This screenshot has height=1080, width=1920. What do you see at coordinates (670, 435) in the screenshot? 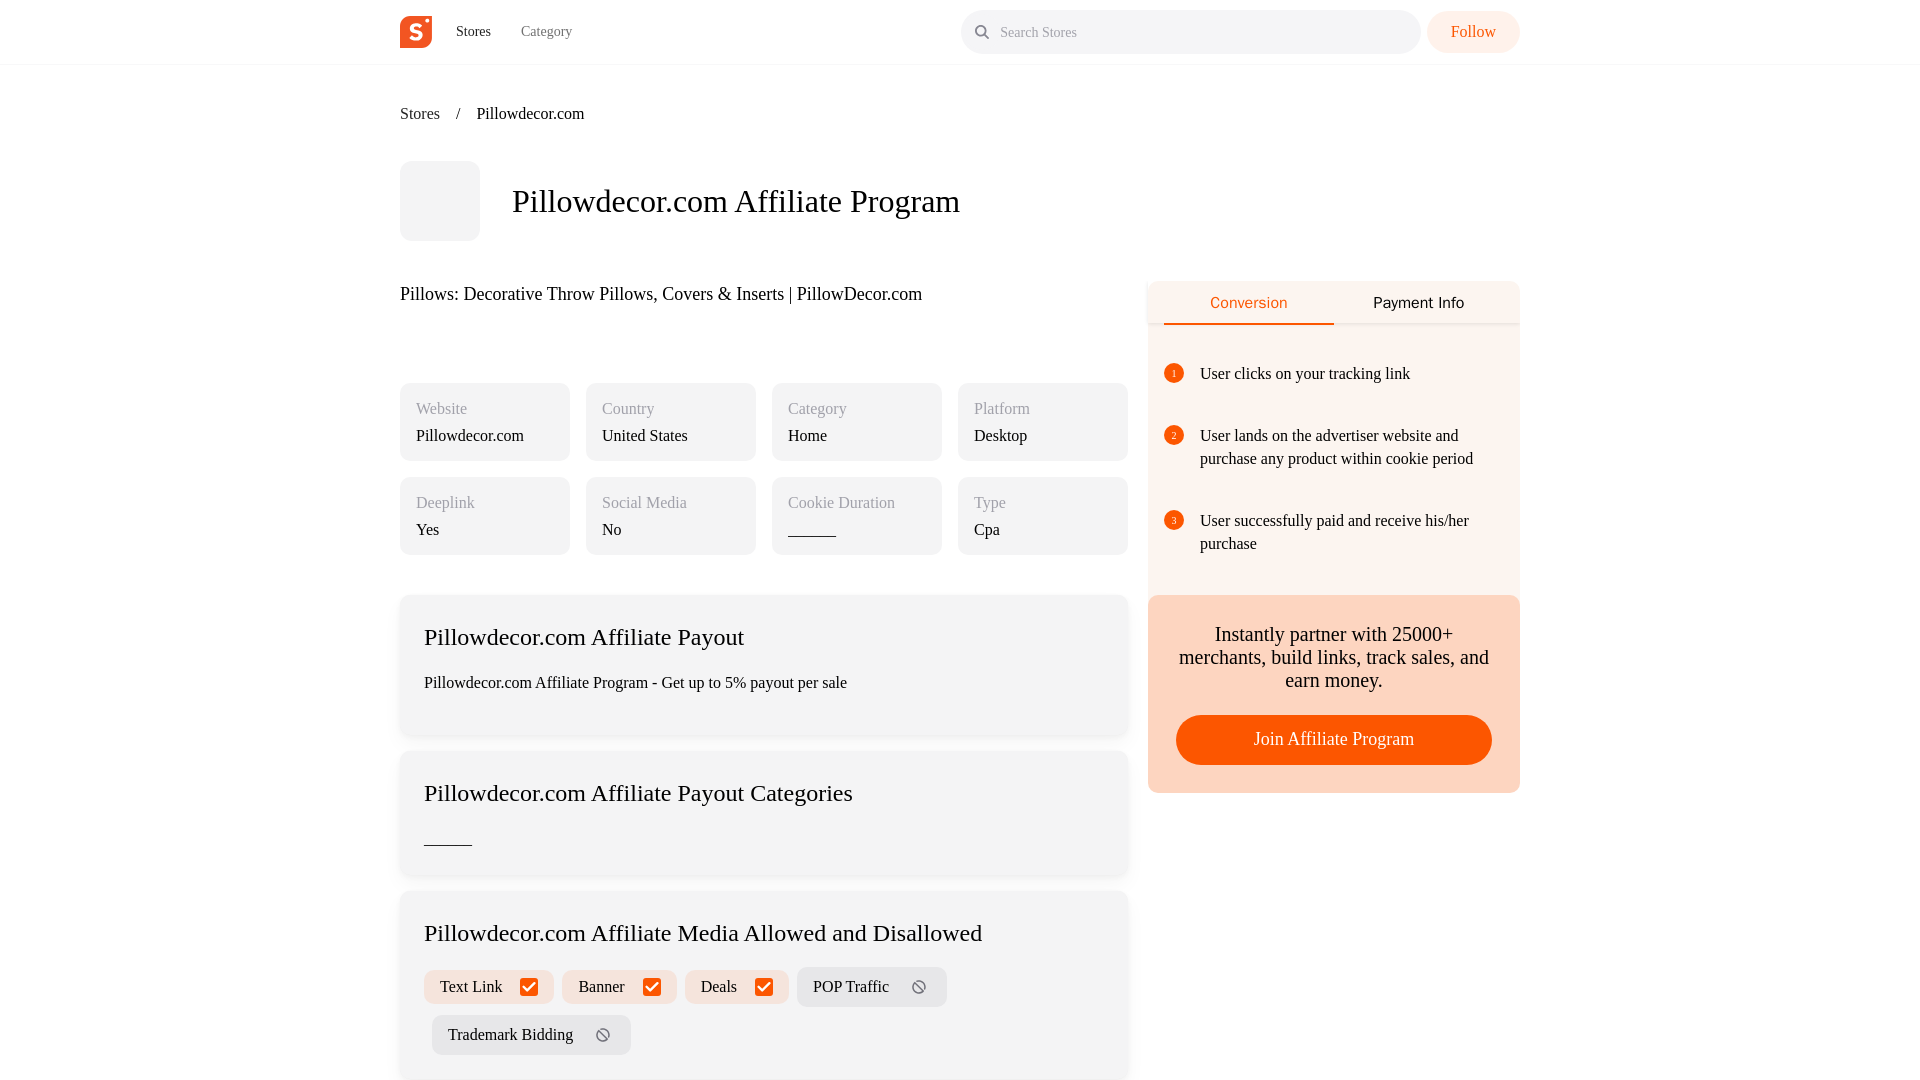
I see `United States` at bounding box center [670, 435].